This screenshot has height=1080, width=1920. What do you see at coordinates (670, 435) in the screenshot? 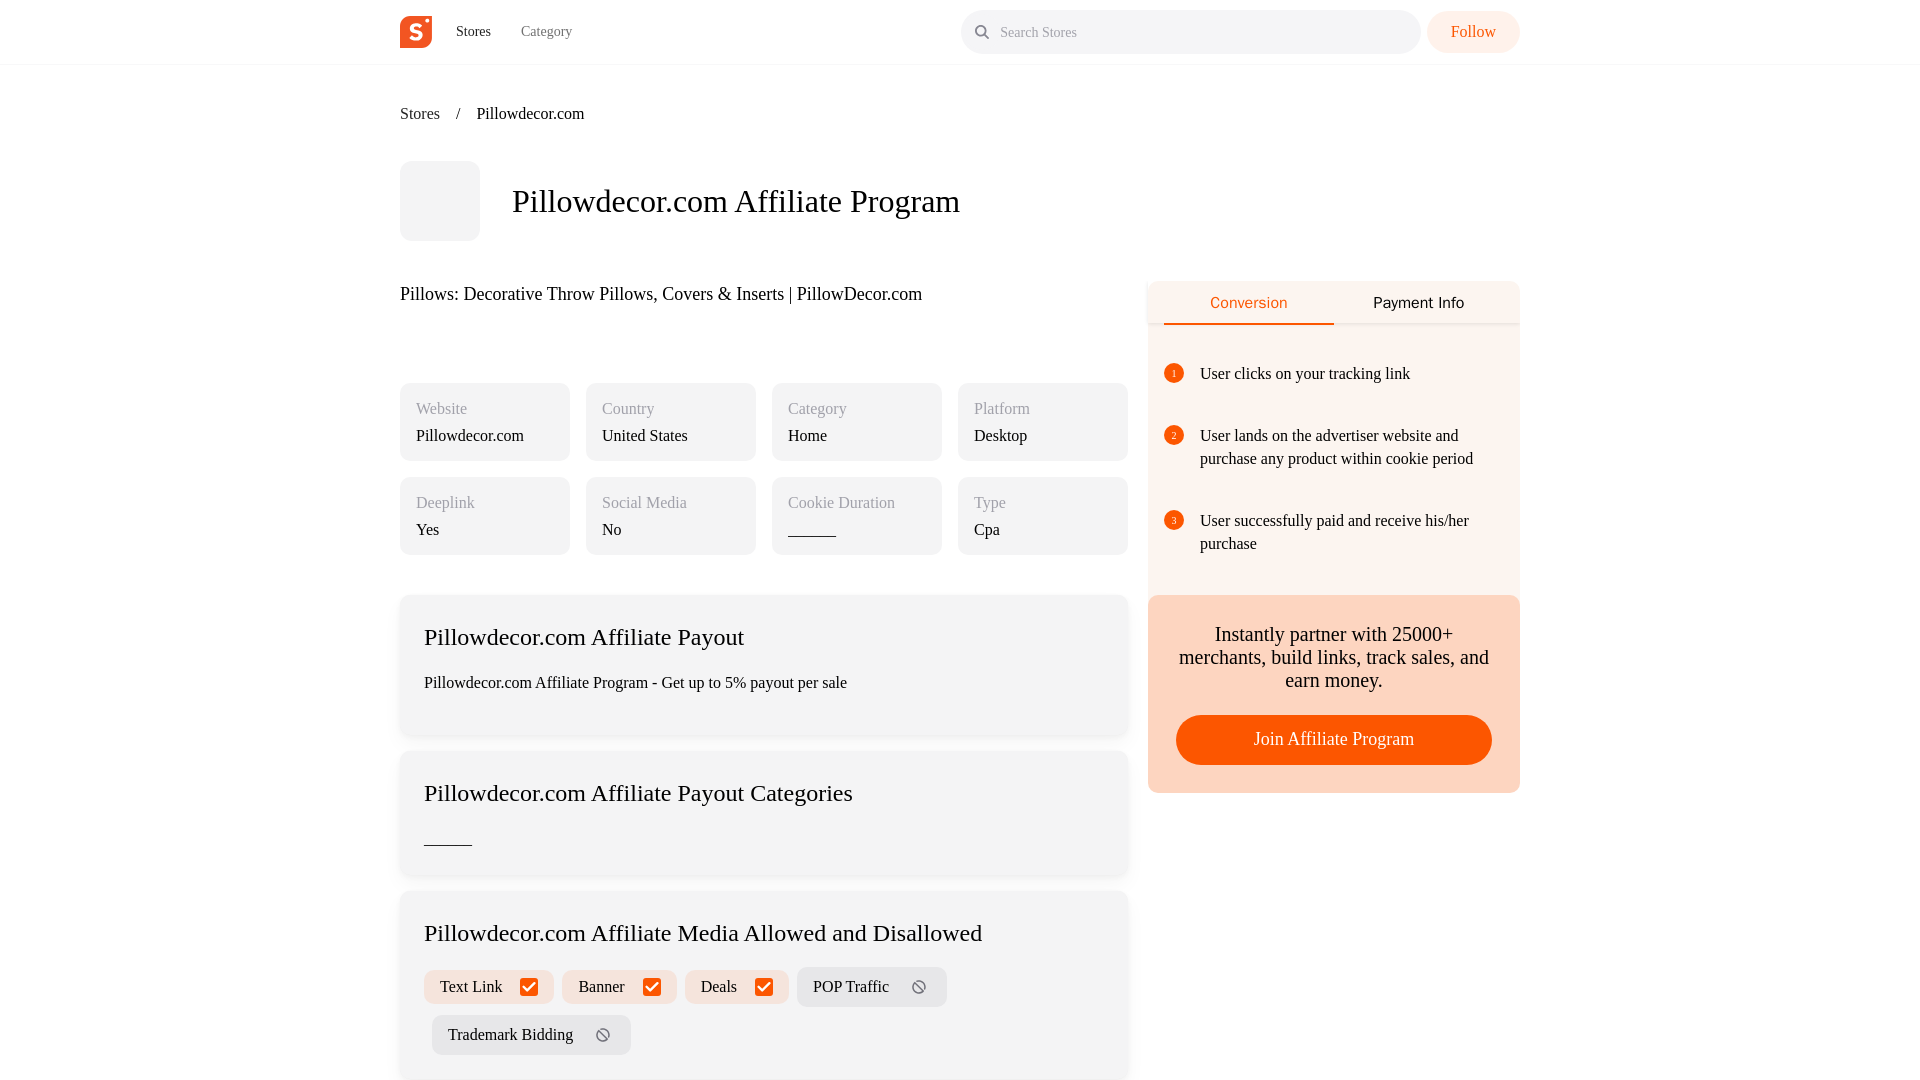
I see `United States` at bounding box center [670, 435].